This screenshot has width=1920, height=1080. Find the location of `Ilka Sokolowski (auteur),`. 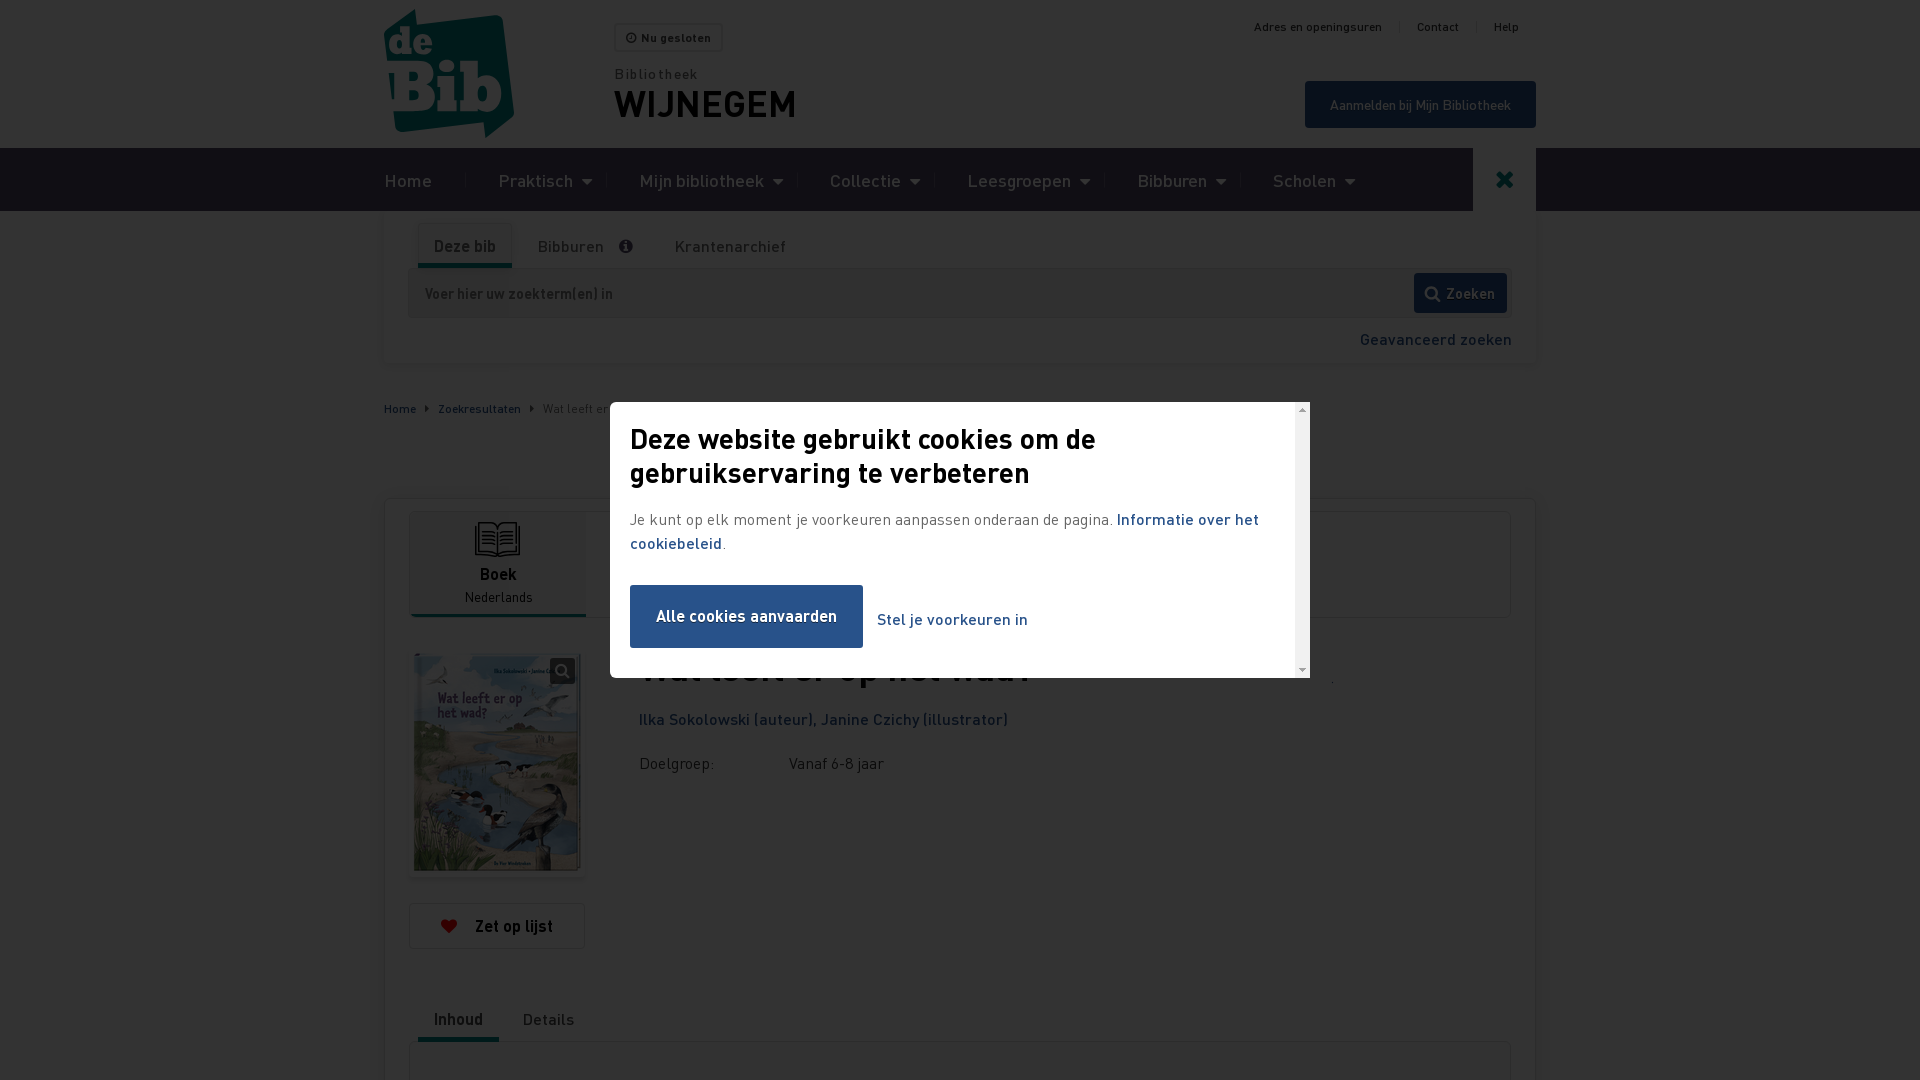

Ilka Sokolowski (auteur), is located at coordinates (730, 718).